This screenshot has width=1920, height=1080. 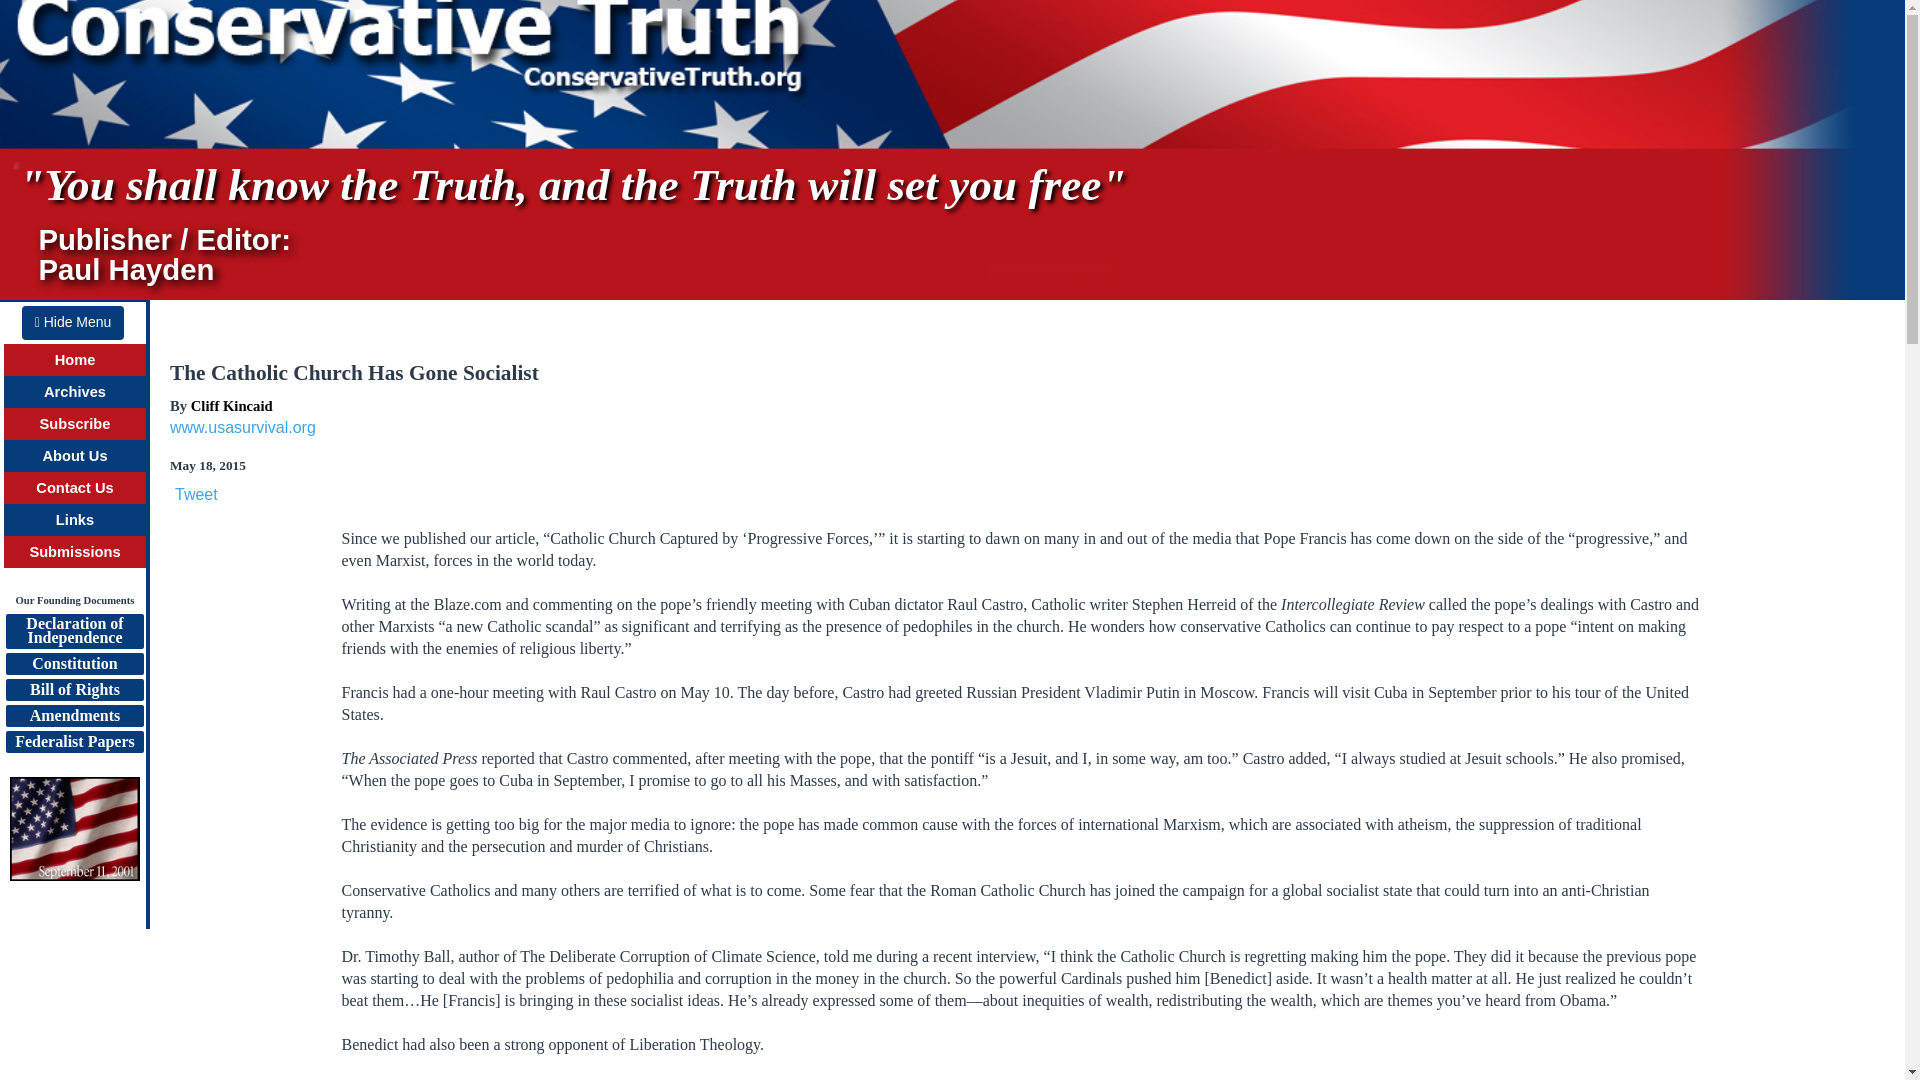 I want to click on Subscribe, so click(x=74, y=690).